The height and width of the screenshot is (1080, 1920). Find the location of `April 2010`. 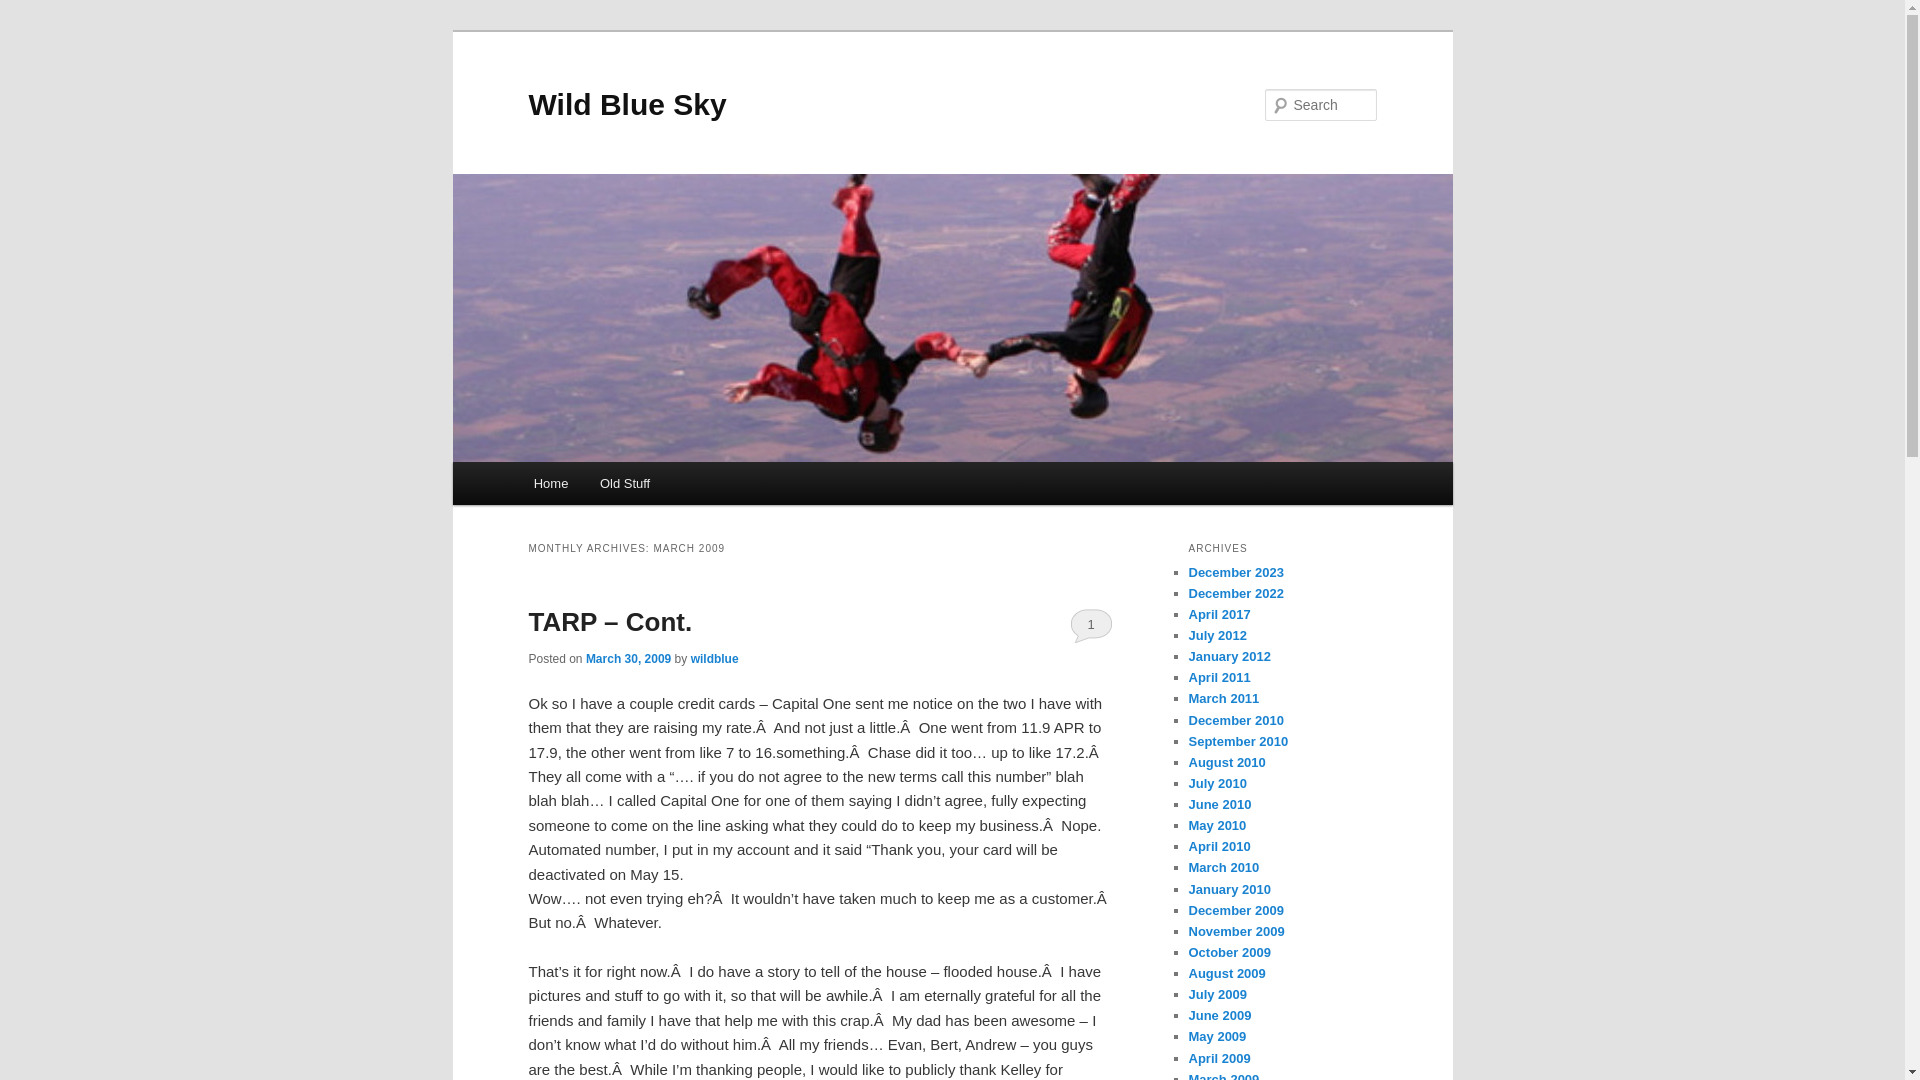

April 2010 is located at coordinates (1218, 846).